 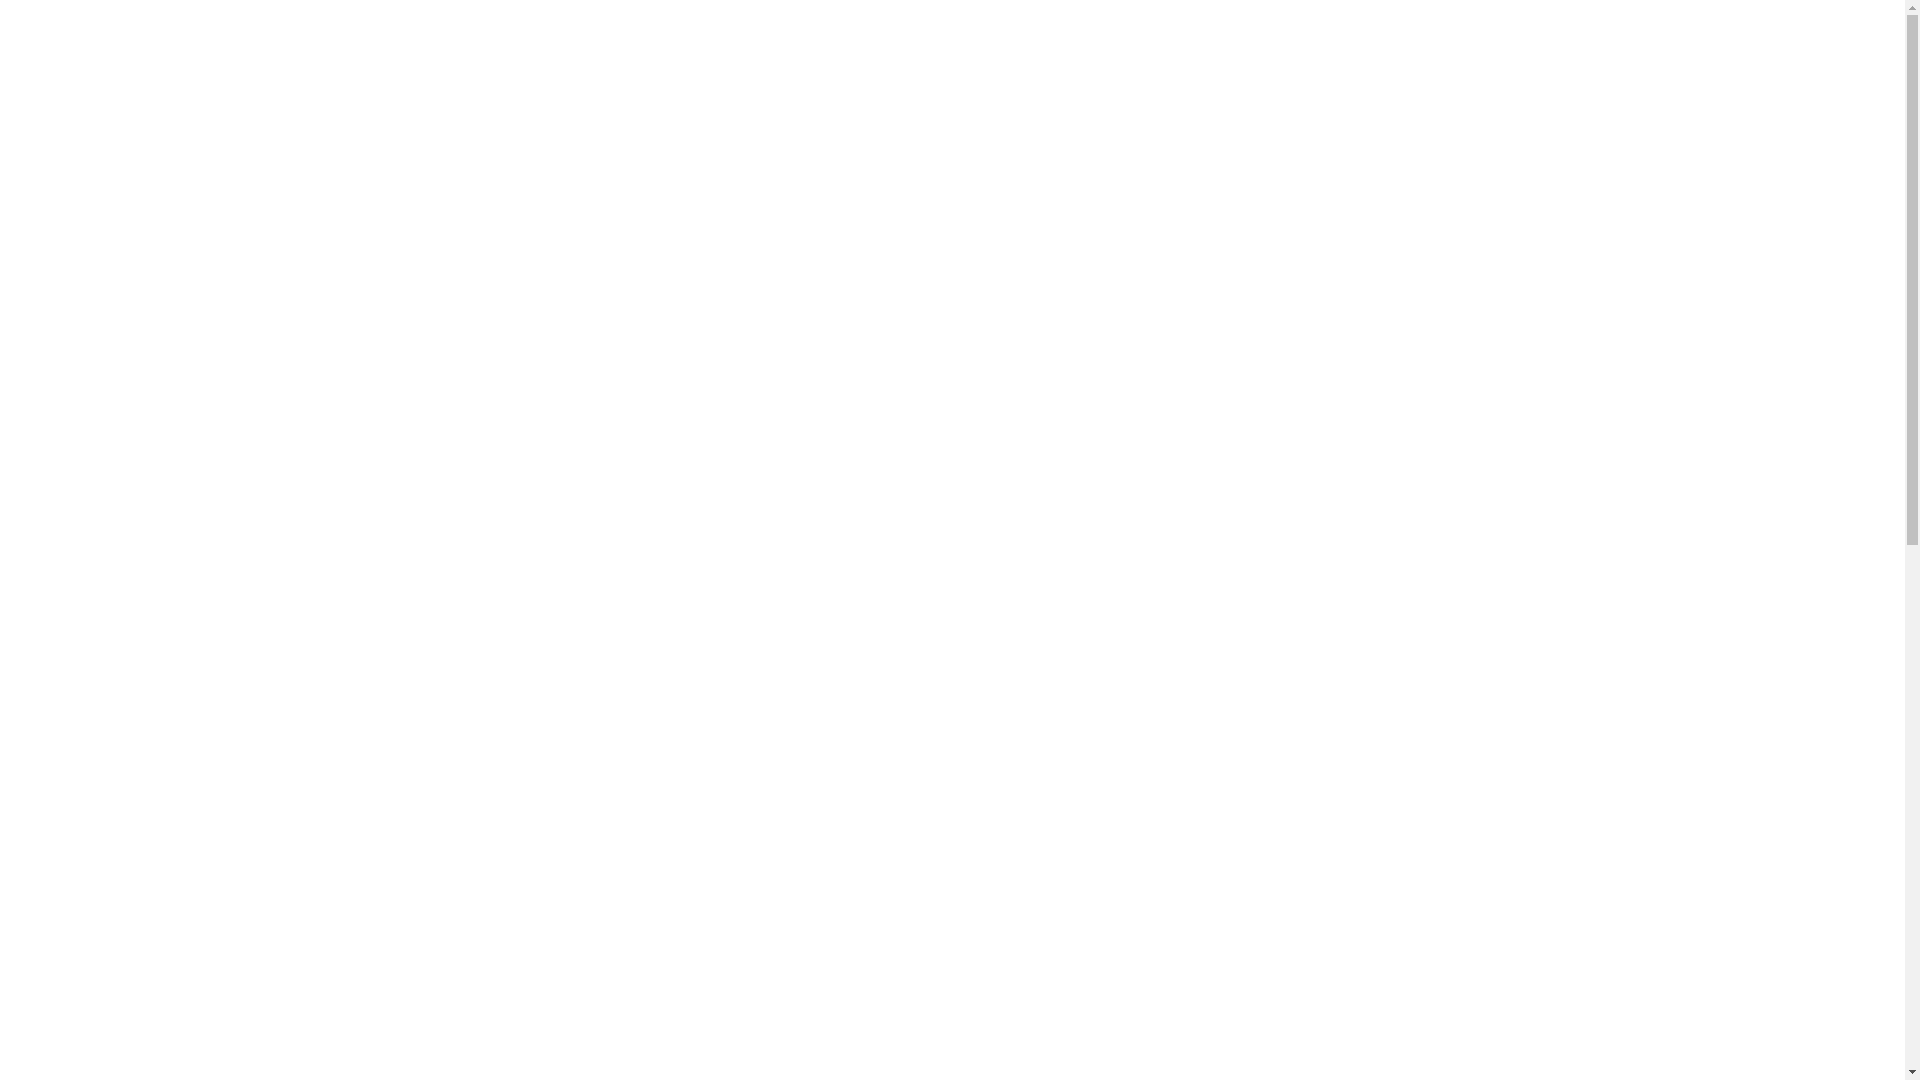 I want to click on Read More, so click(x=1420, y=696).